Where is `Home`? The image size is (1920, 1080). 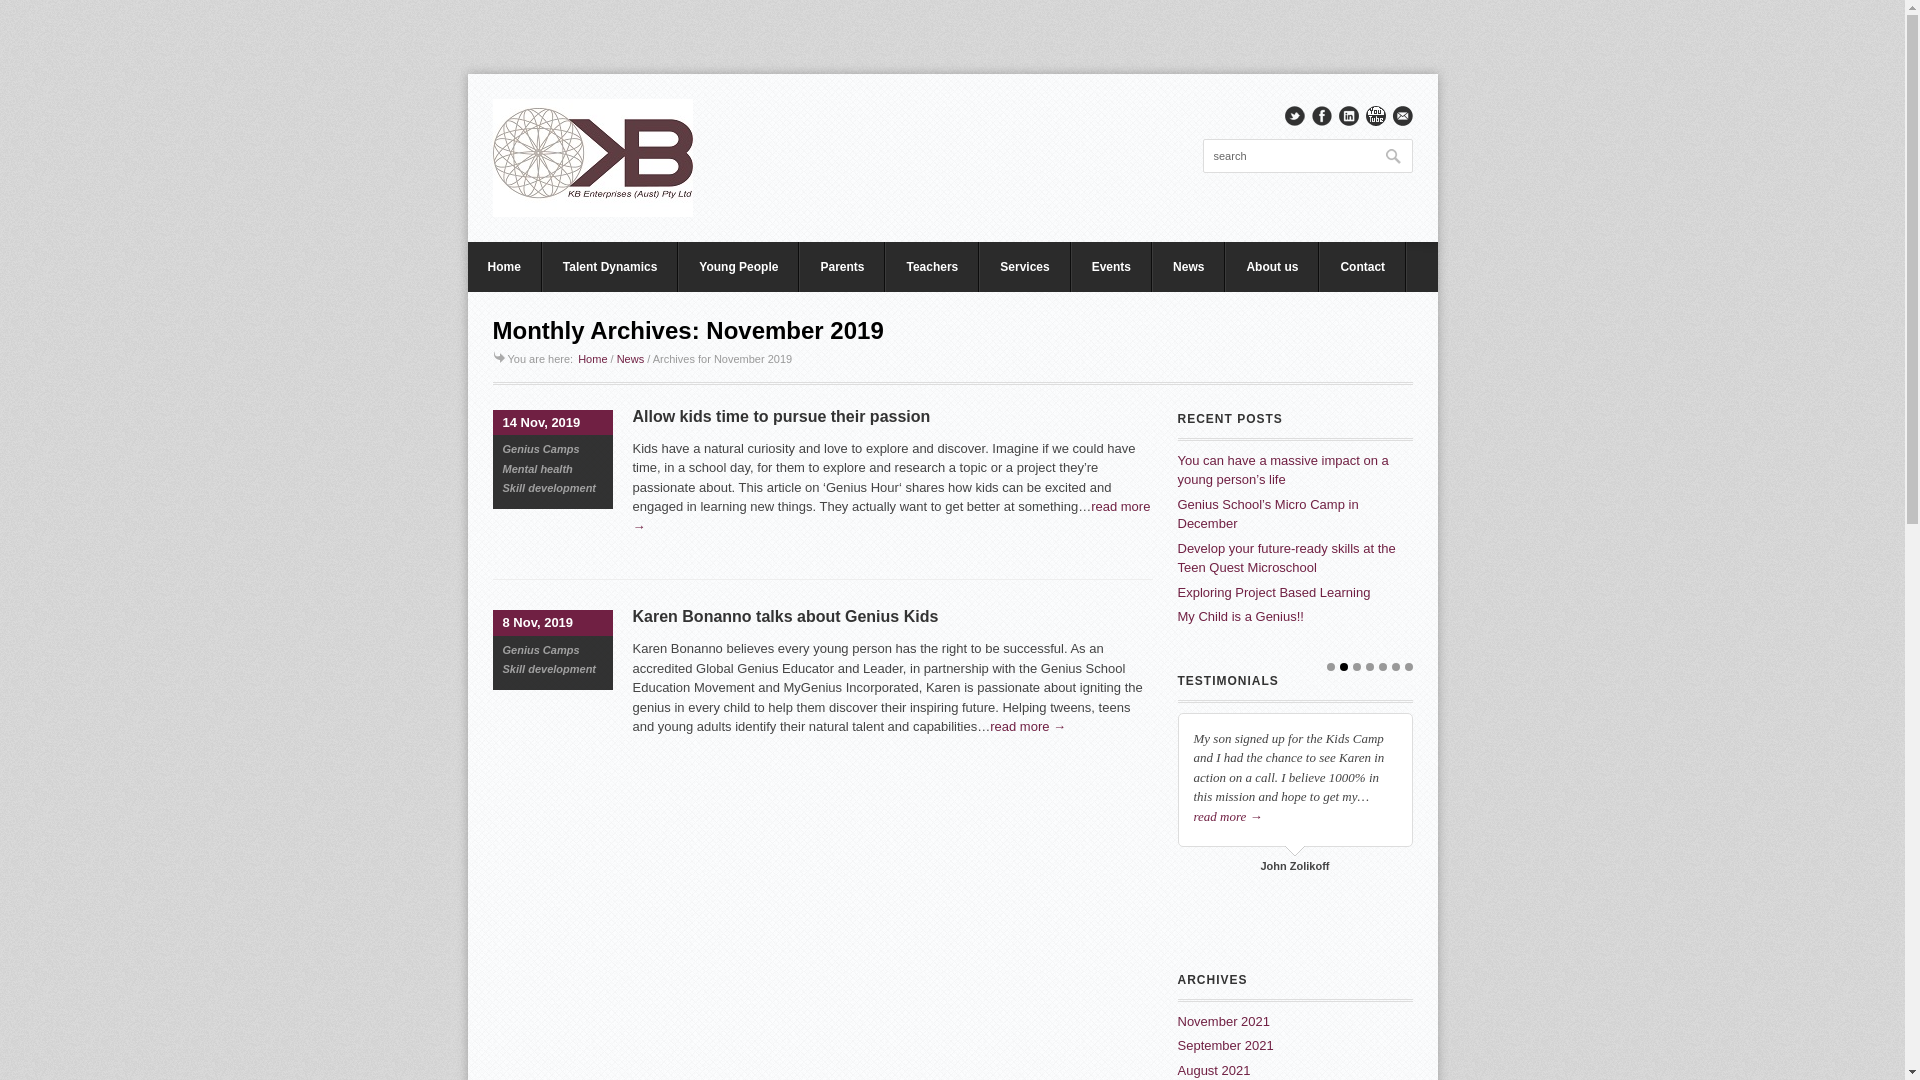
Home is located at coordinates (505, 267).